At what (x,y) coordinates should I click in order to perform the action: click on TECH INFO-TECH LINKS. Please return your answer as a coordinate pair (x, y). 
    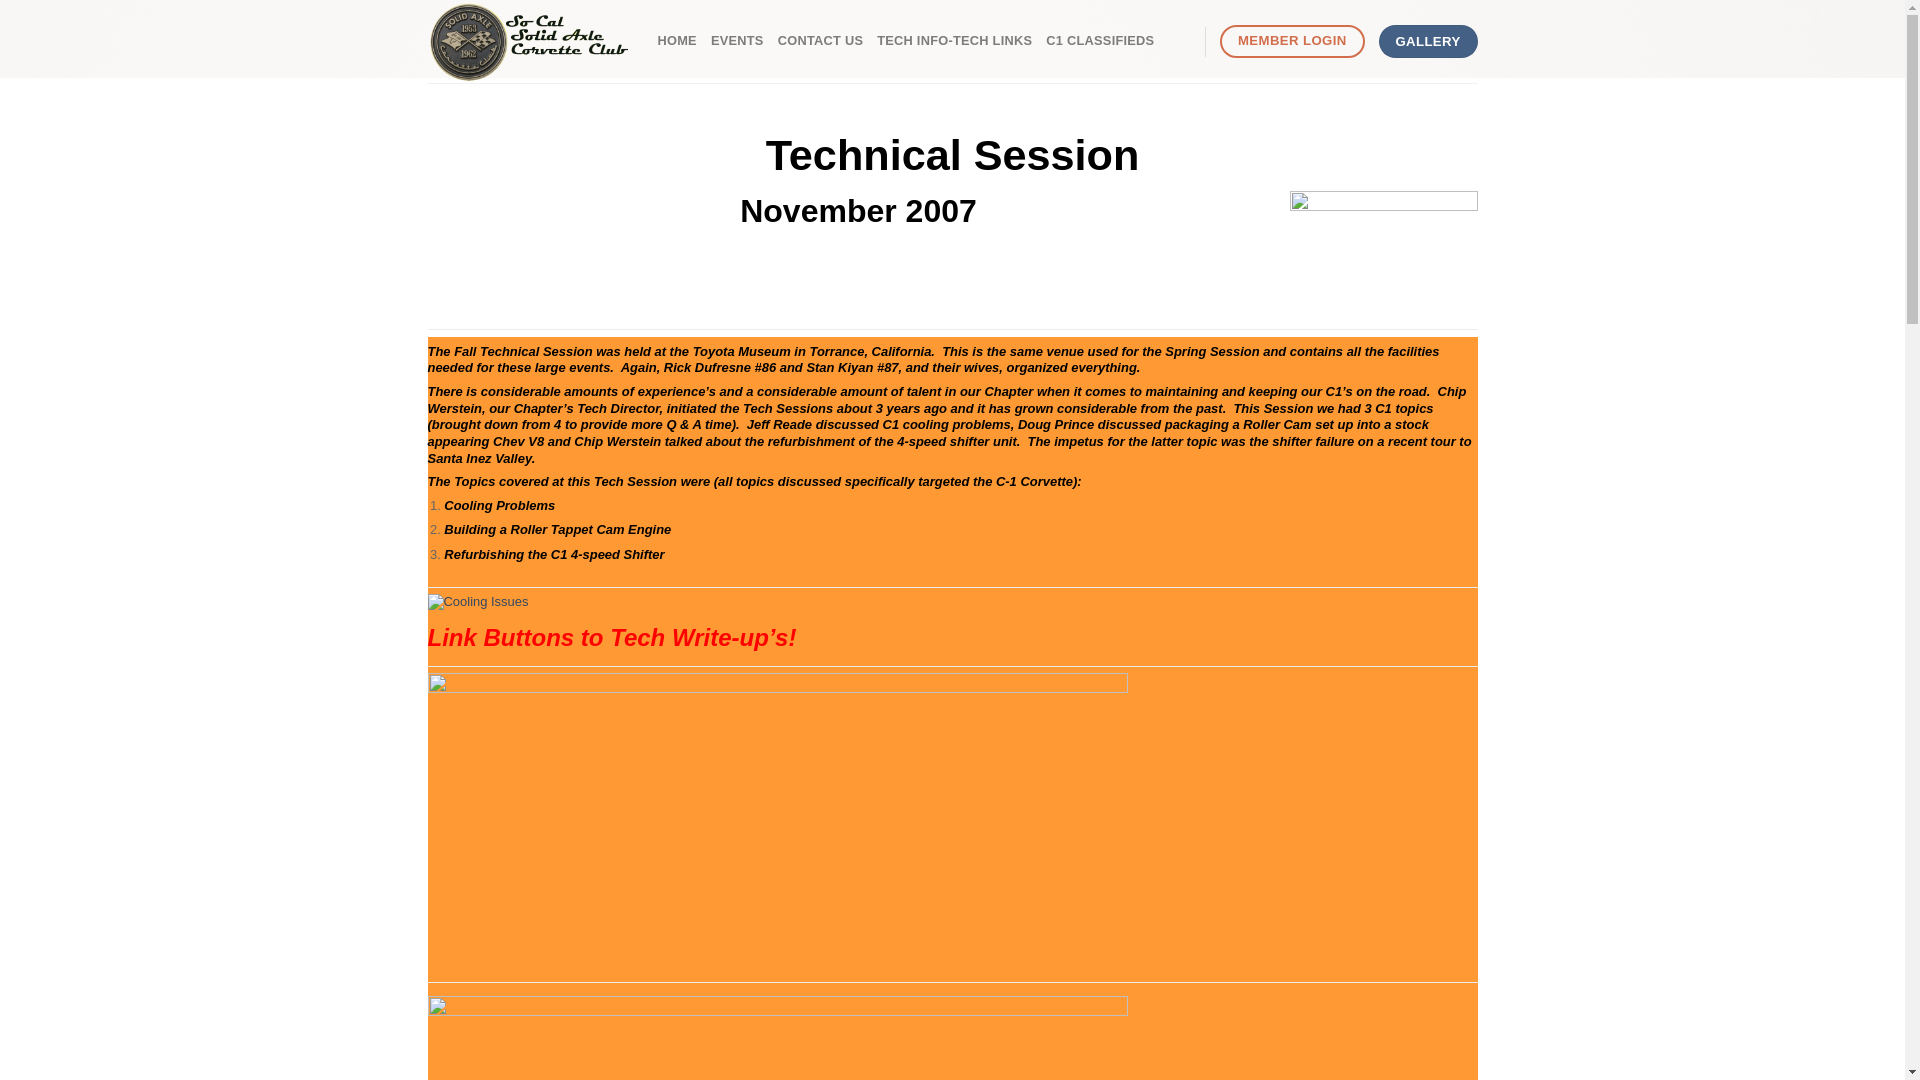
    Looking at the image, I should click on (954, 40).